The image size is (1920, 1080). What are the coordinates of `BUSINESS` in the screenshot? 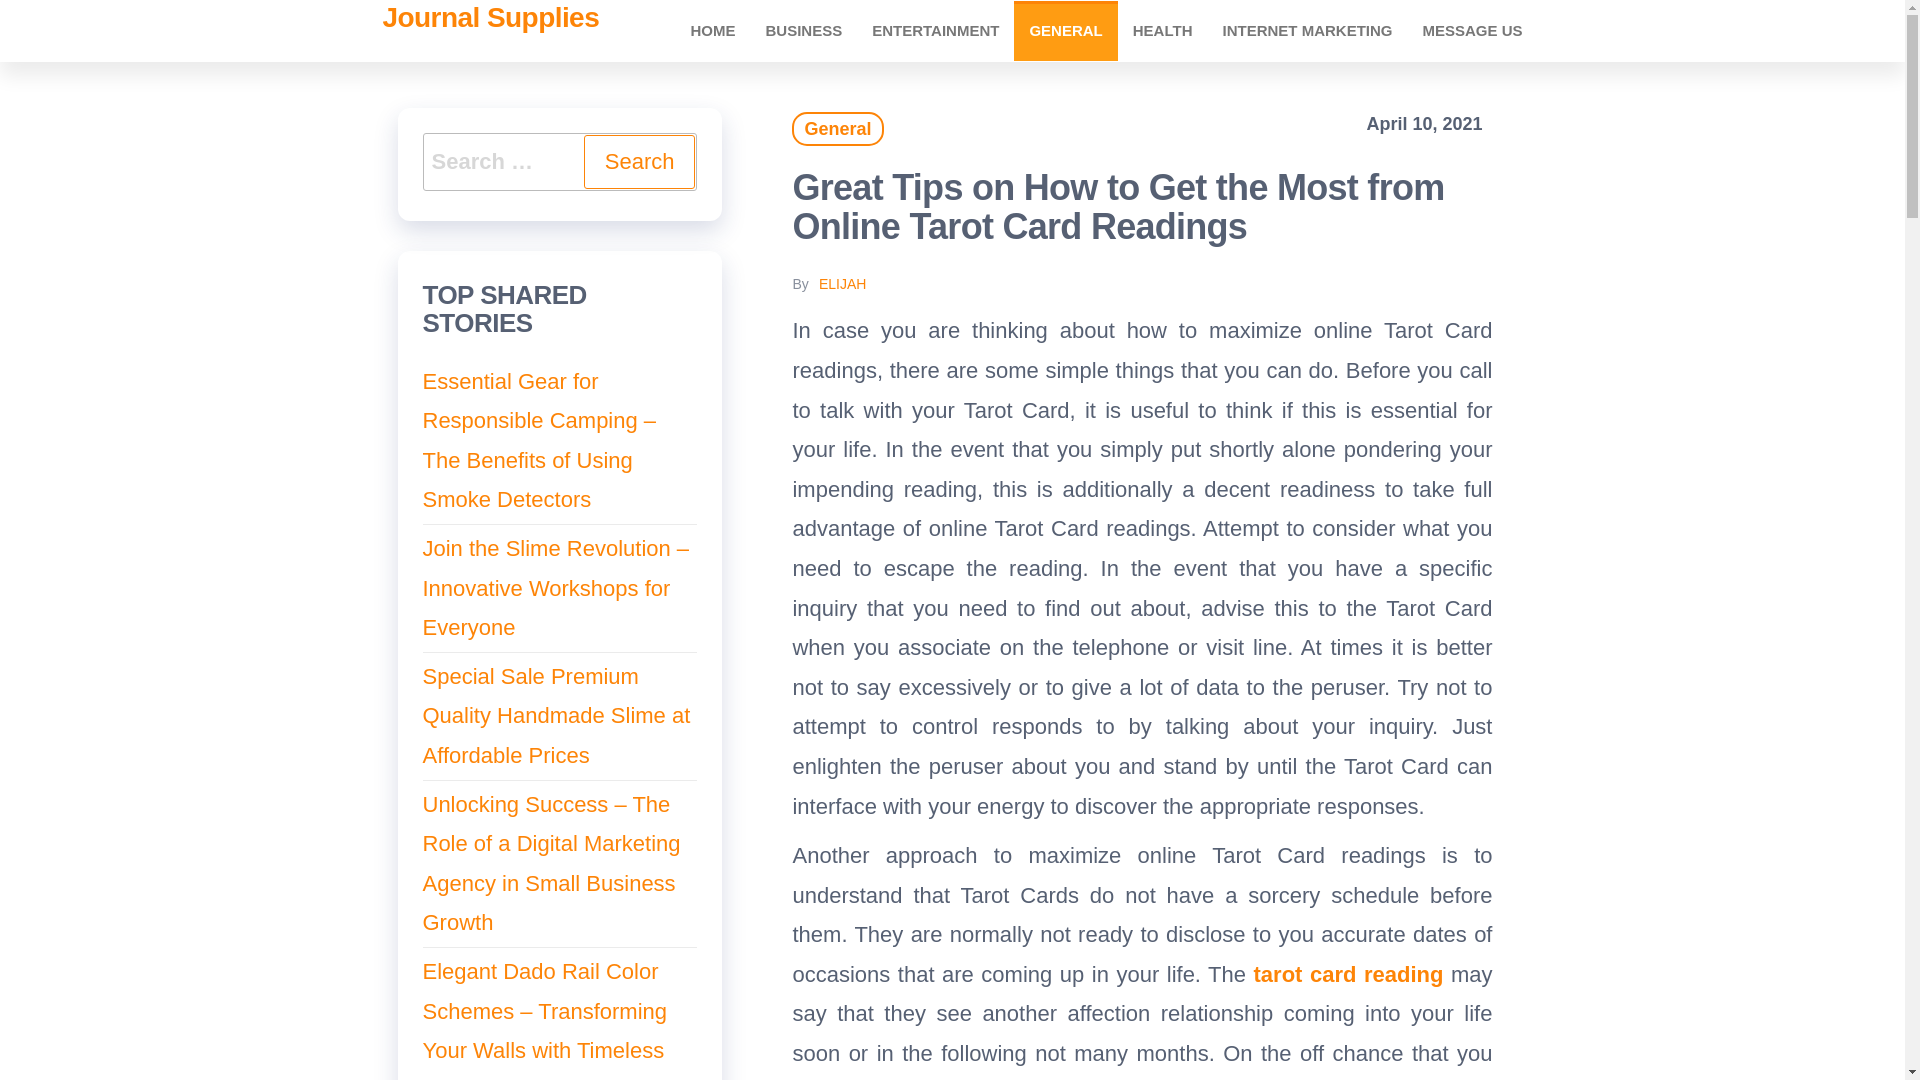 It's located at (803, 30).